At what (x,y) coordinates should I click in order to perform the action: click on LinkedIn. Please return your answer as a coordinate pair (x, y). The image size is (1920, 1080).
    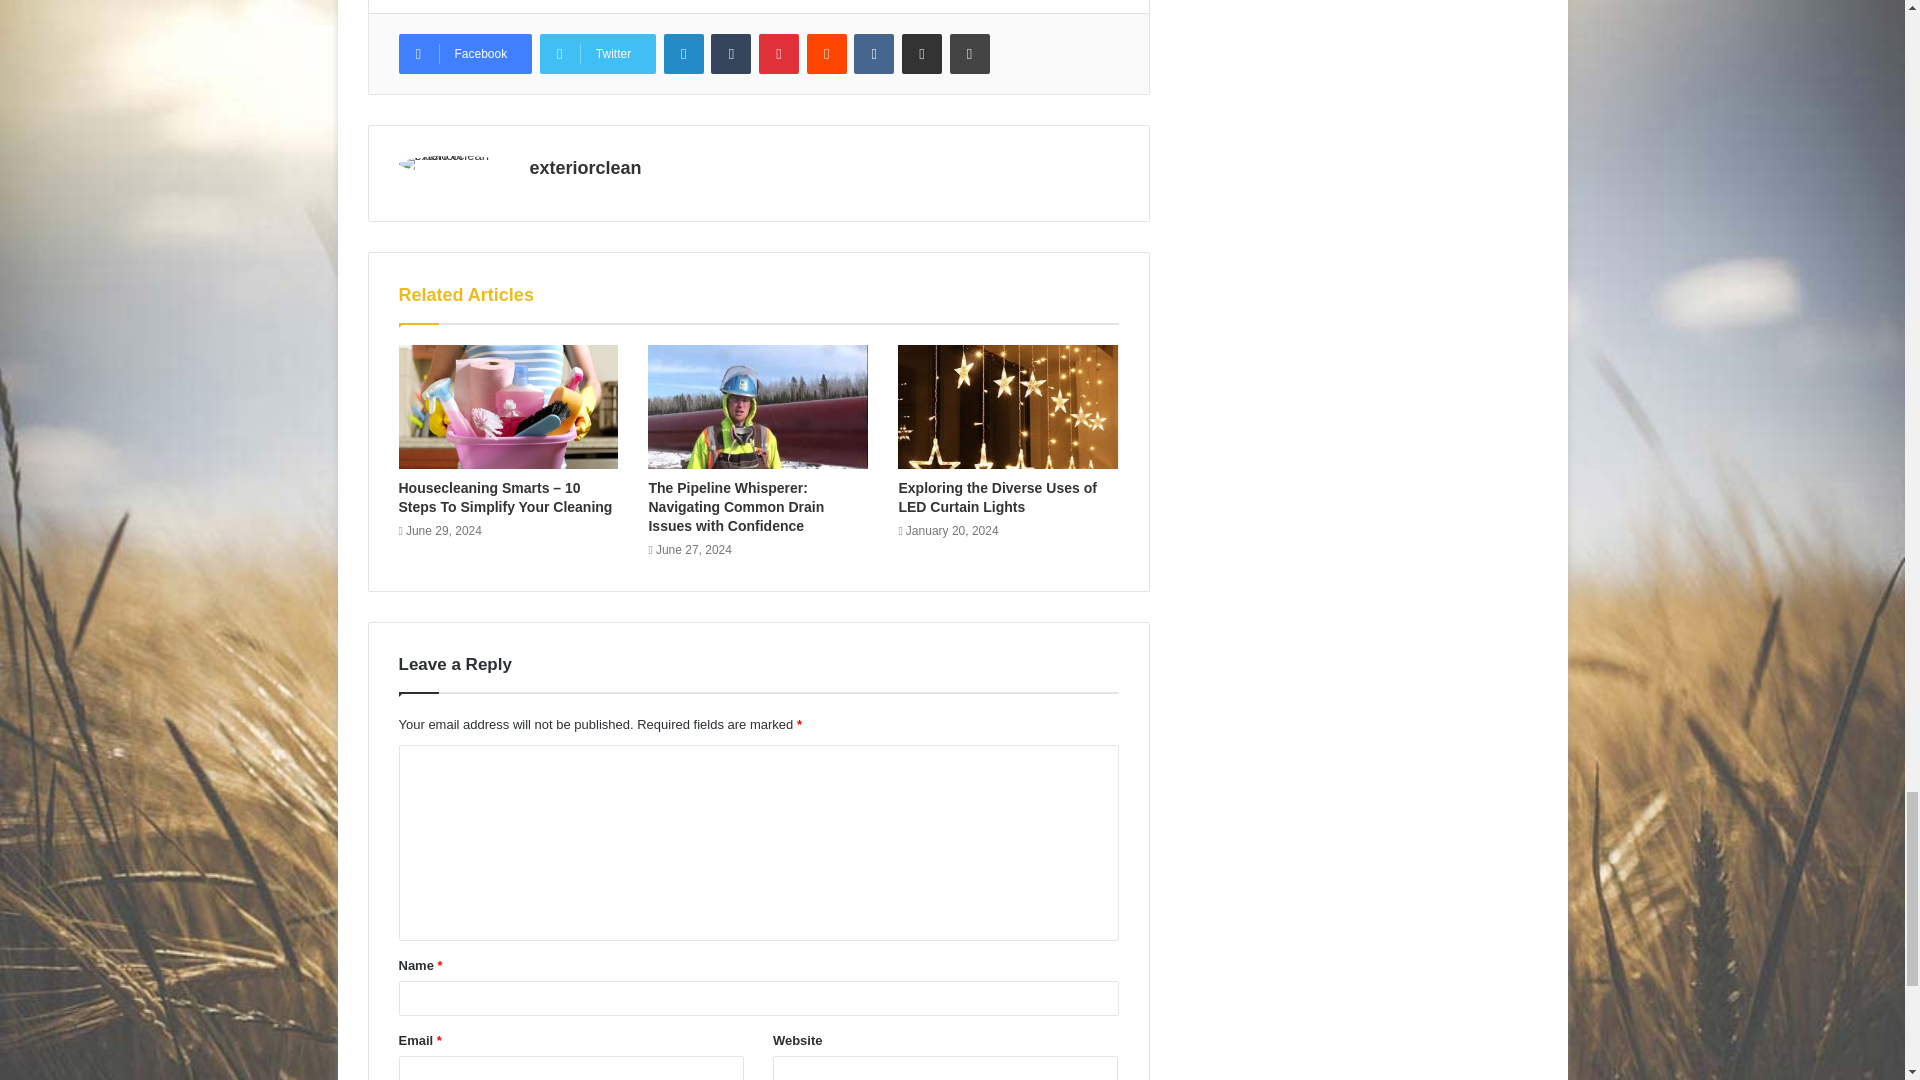
    Looking at the image, I should click on (684, 54).